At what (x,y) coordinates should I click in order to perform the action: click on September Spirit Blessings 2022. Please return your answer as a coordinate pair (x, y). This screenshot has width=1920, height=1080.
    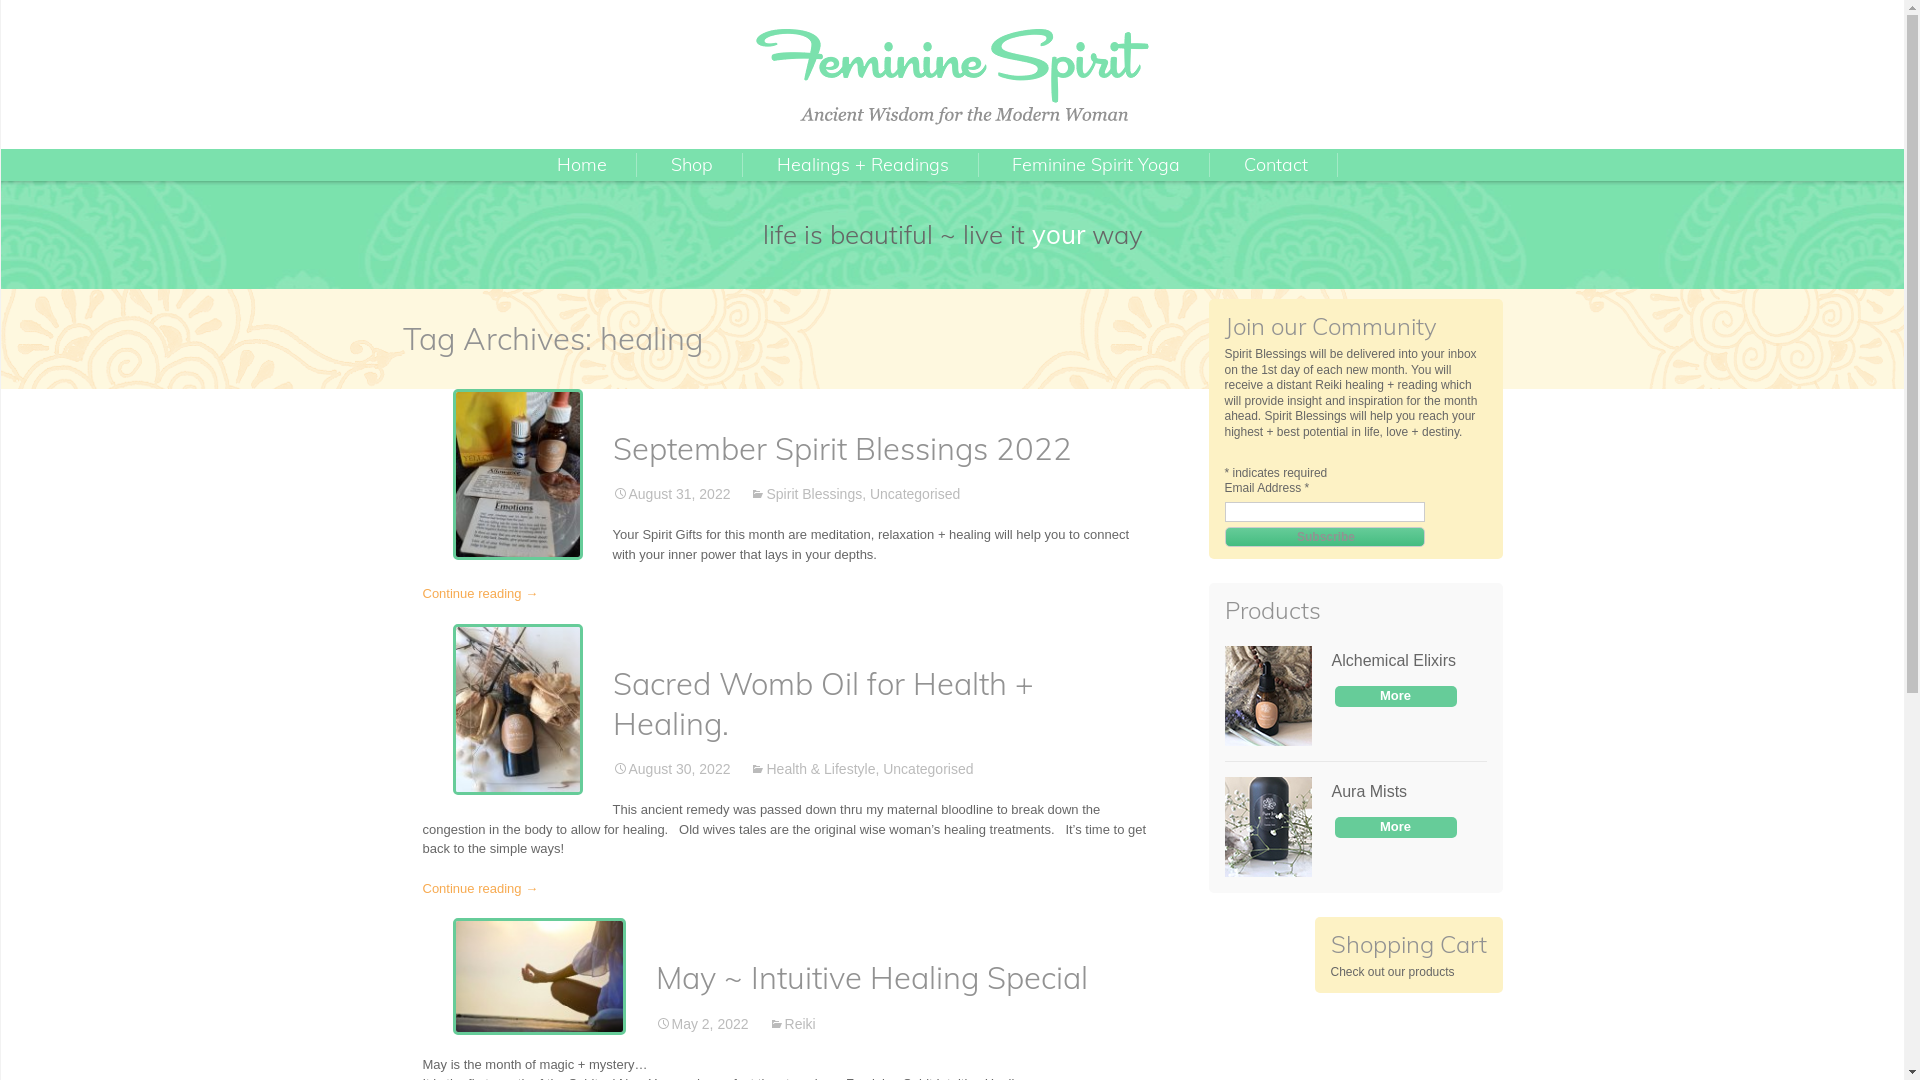
    Looking at the image, I should click on (842, 448).